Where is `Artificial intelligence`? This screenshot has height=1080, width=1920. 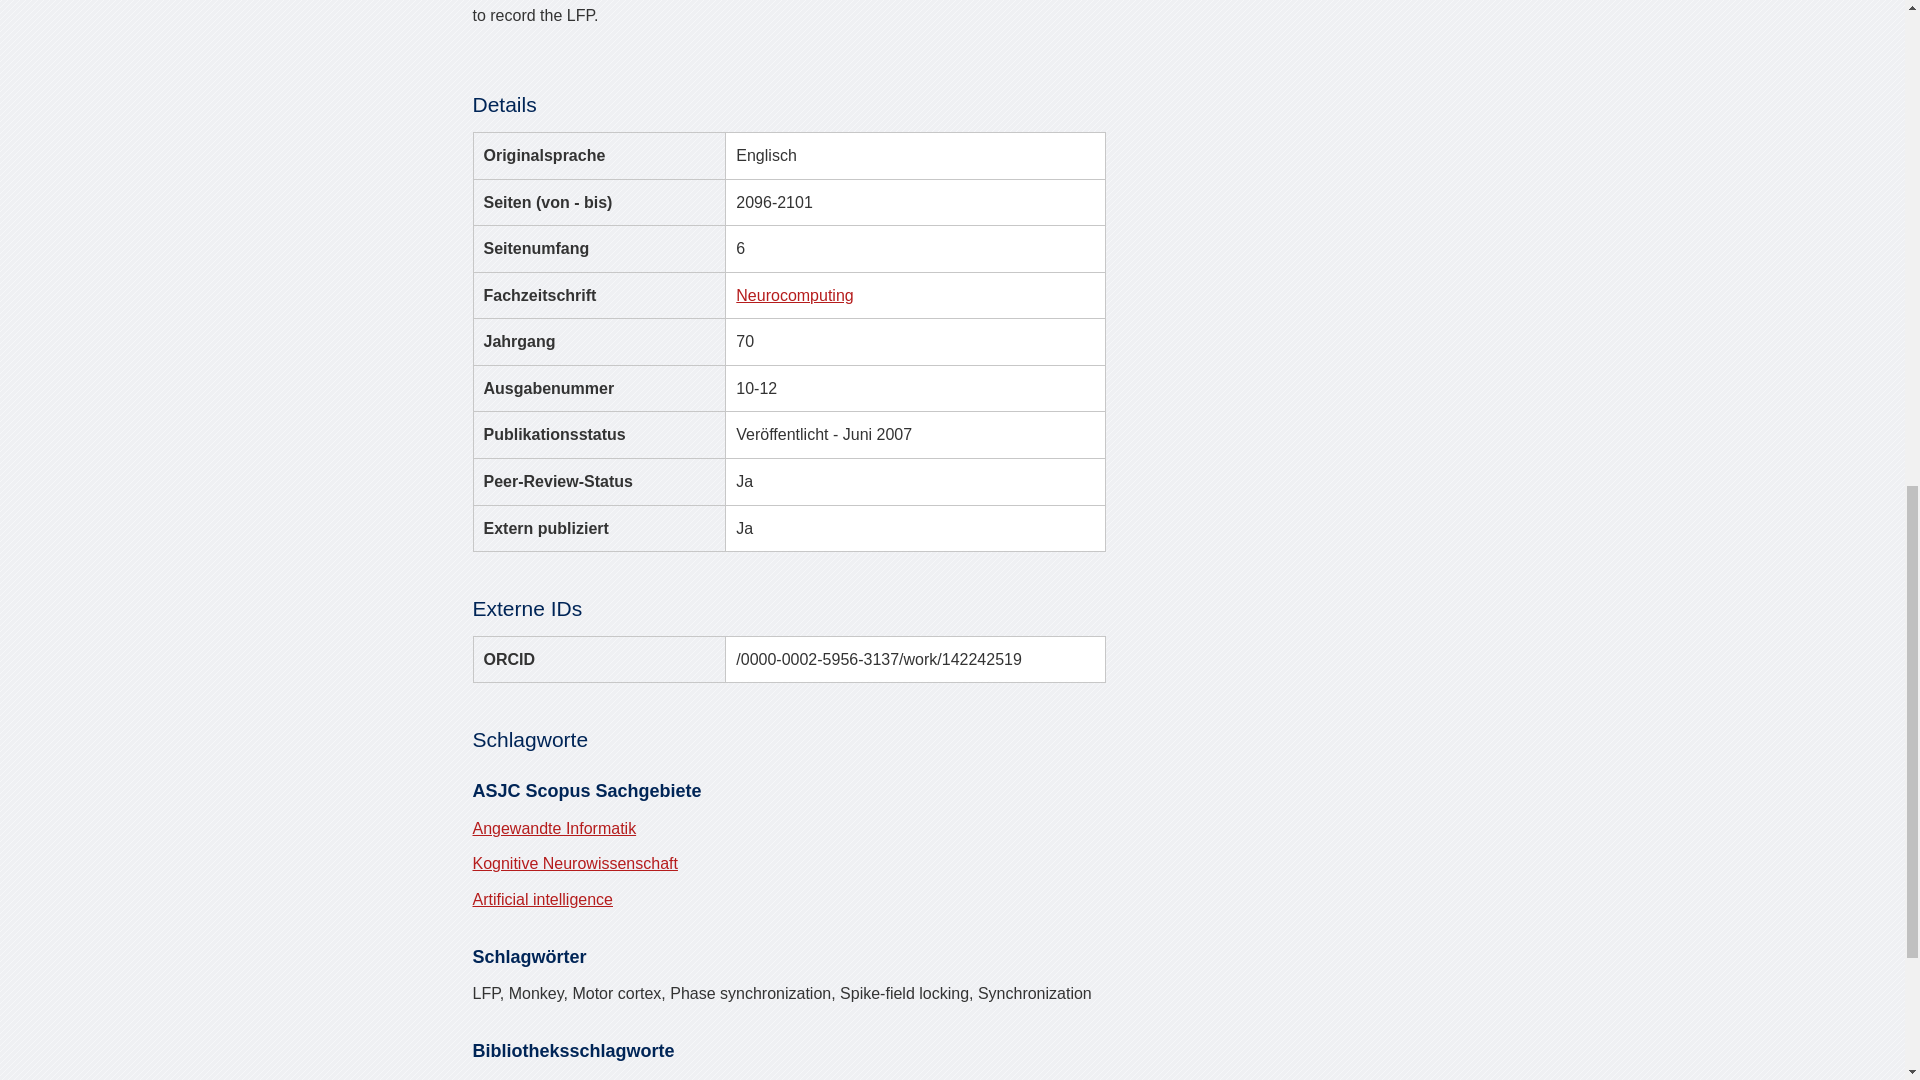 Artificial intelligence is located at coordinates (542, 900).